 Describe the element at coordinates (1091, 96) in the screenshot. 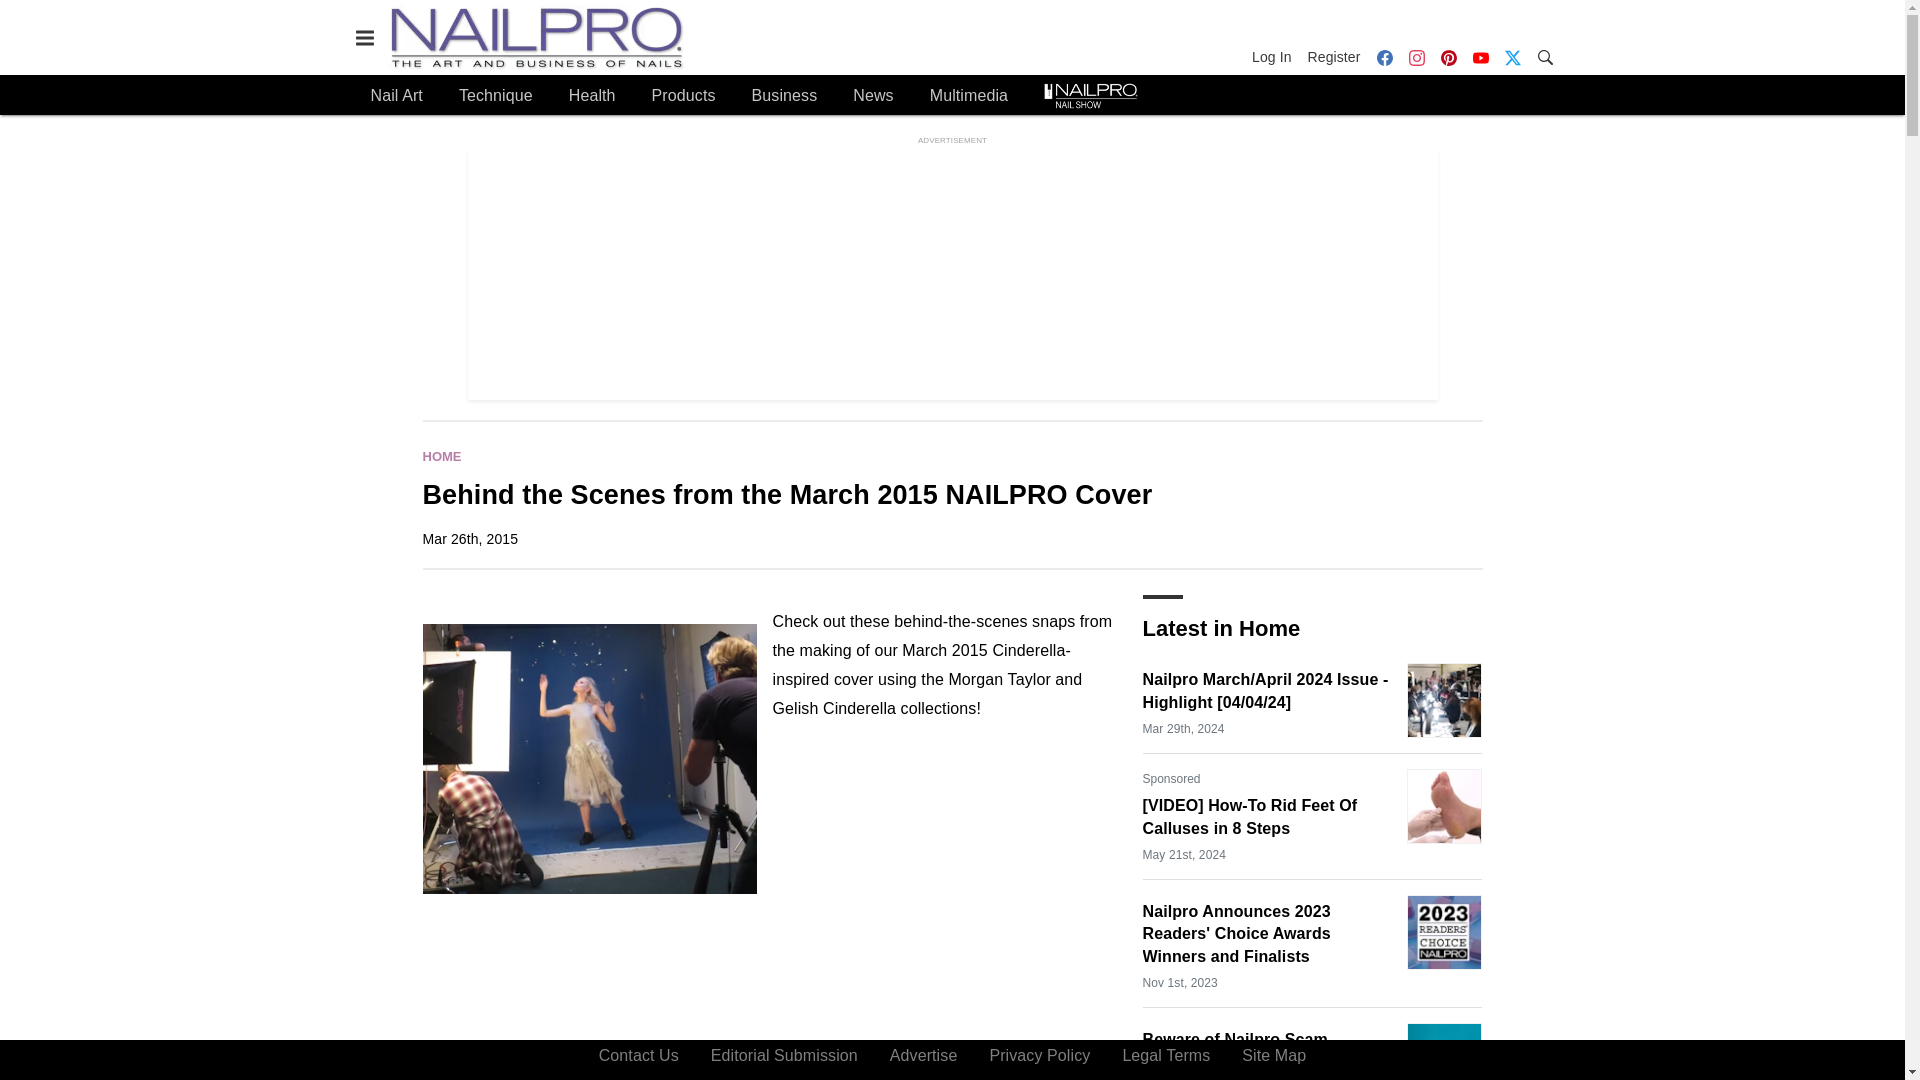

I see `Nailpro Nail Show` at that location.